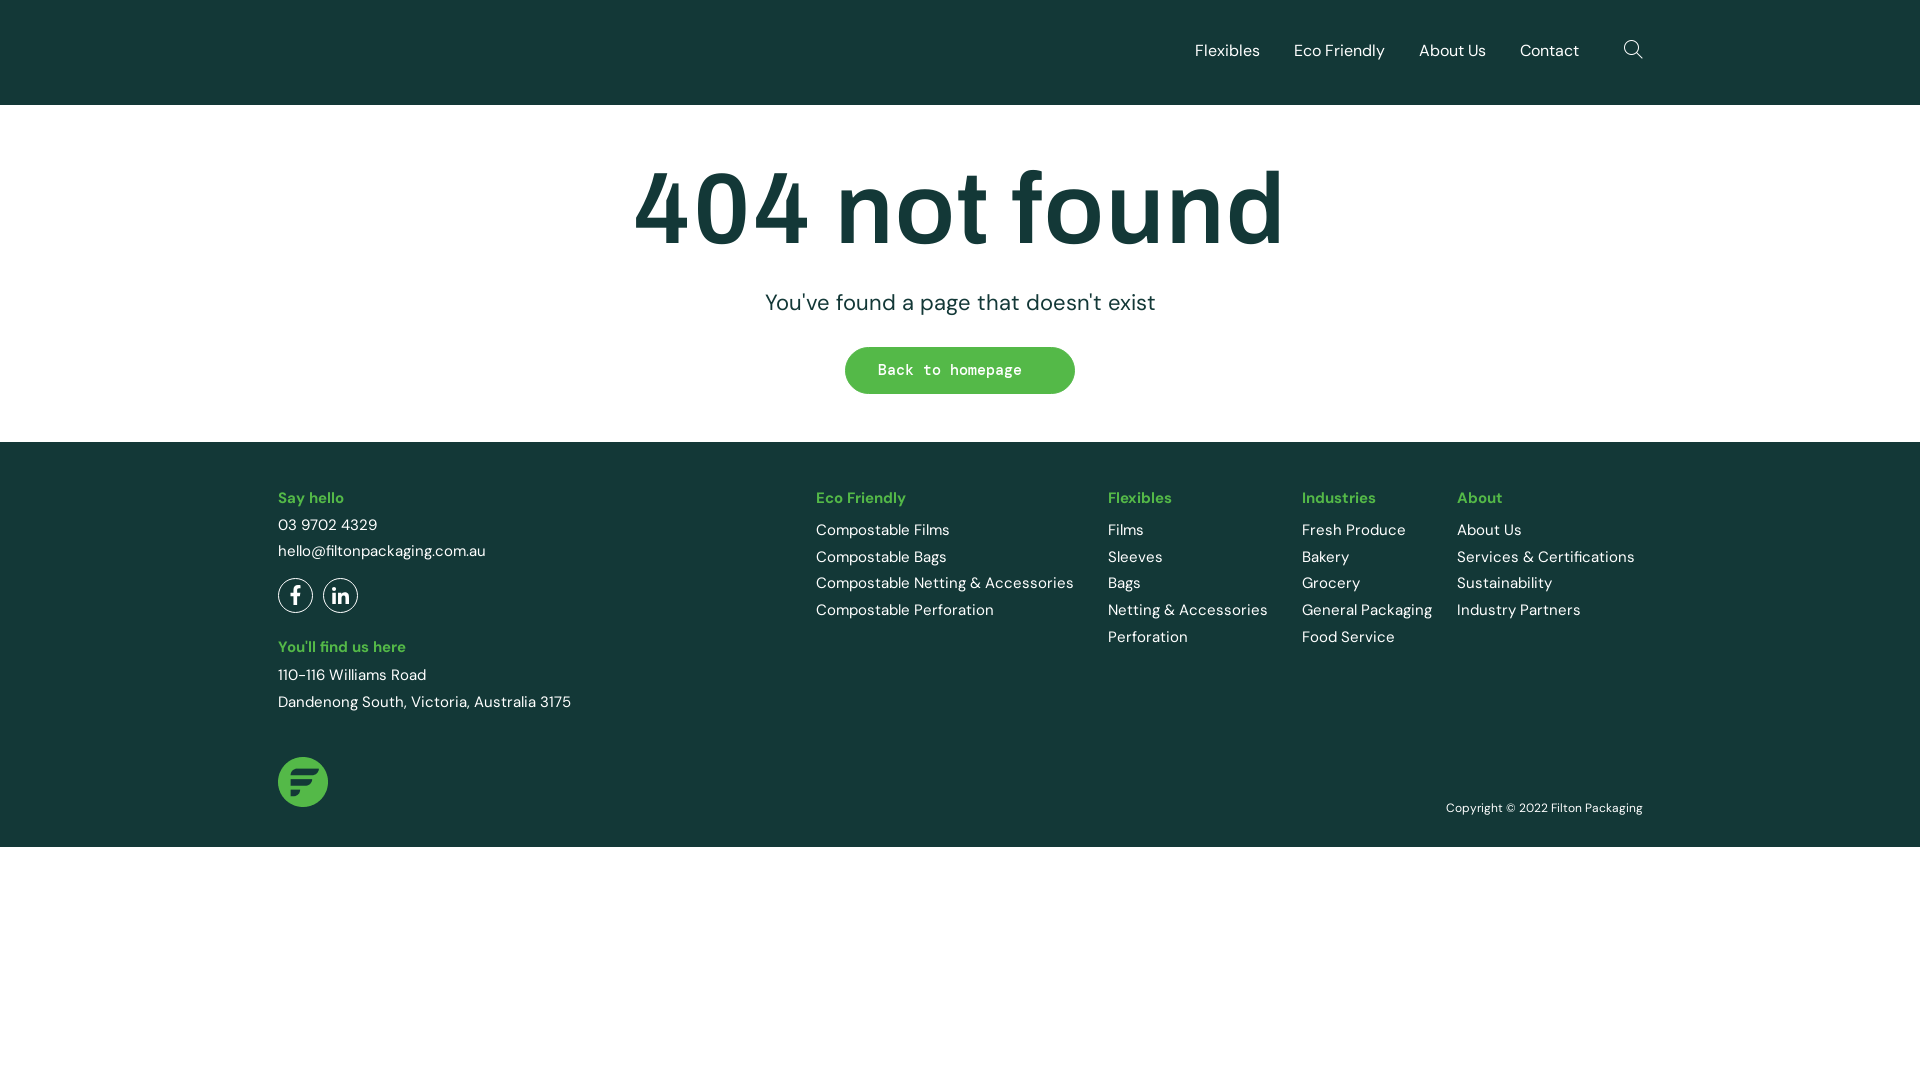 The height and width of the screenshot is (1080, 1920). I want to click on Compostable Bags, so click(882, 557).